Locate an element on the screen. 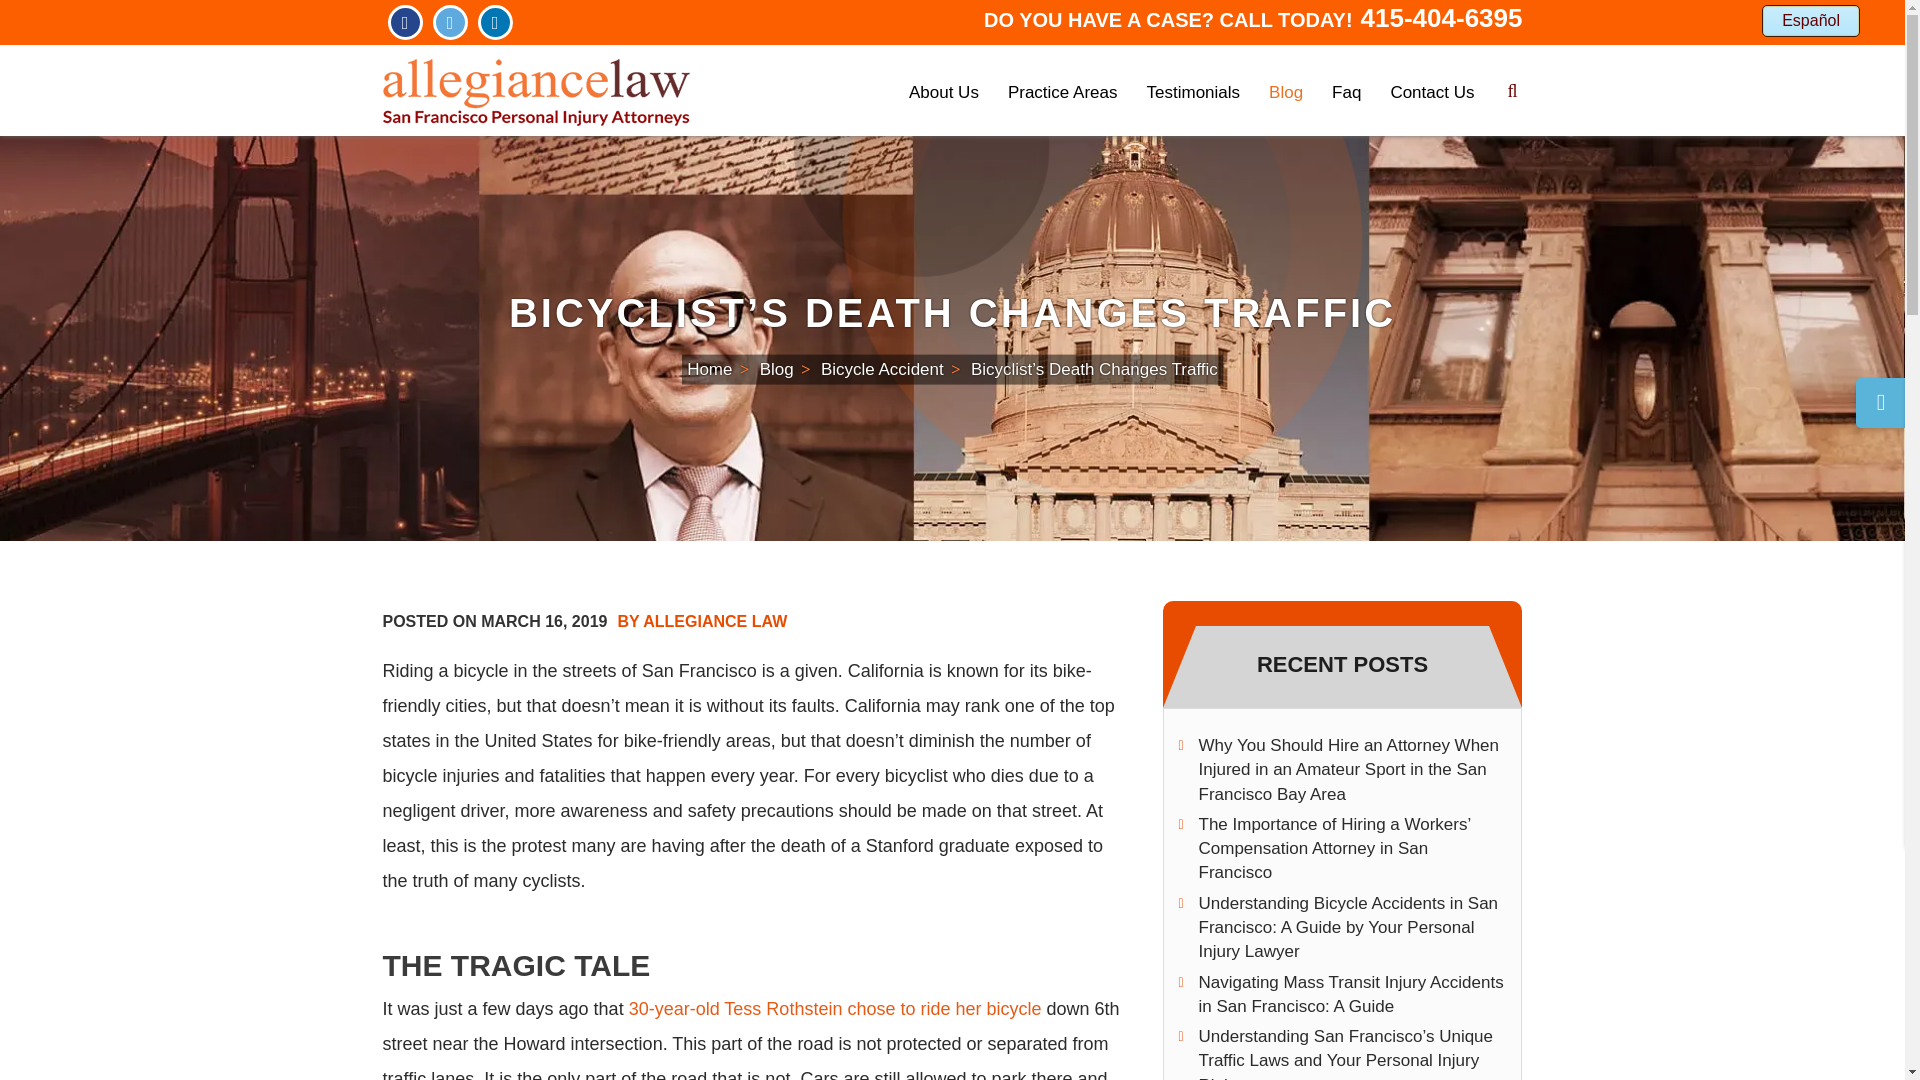 This screenshot has width=1920, height=1080. GMB is located at coordinates (449, 22).